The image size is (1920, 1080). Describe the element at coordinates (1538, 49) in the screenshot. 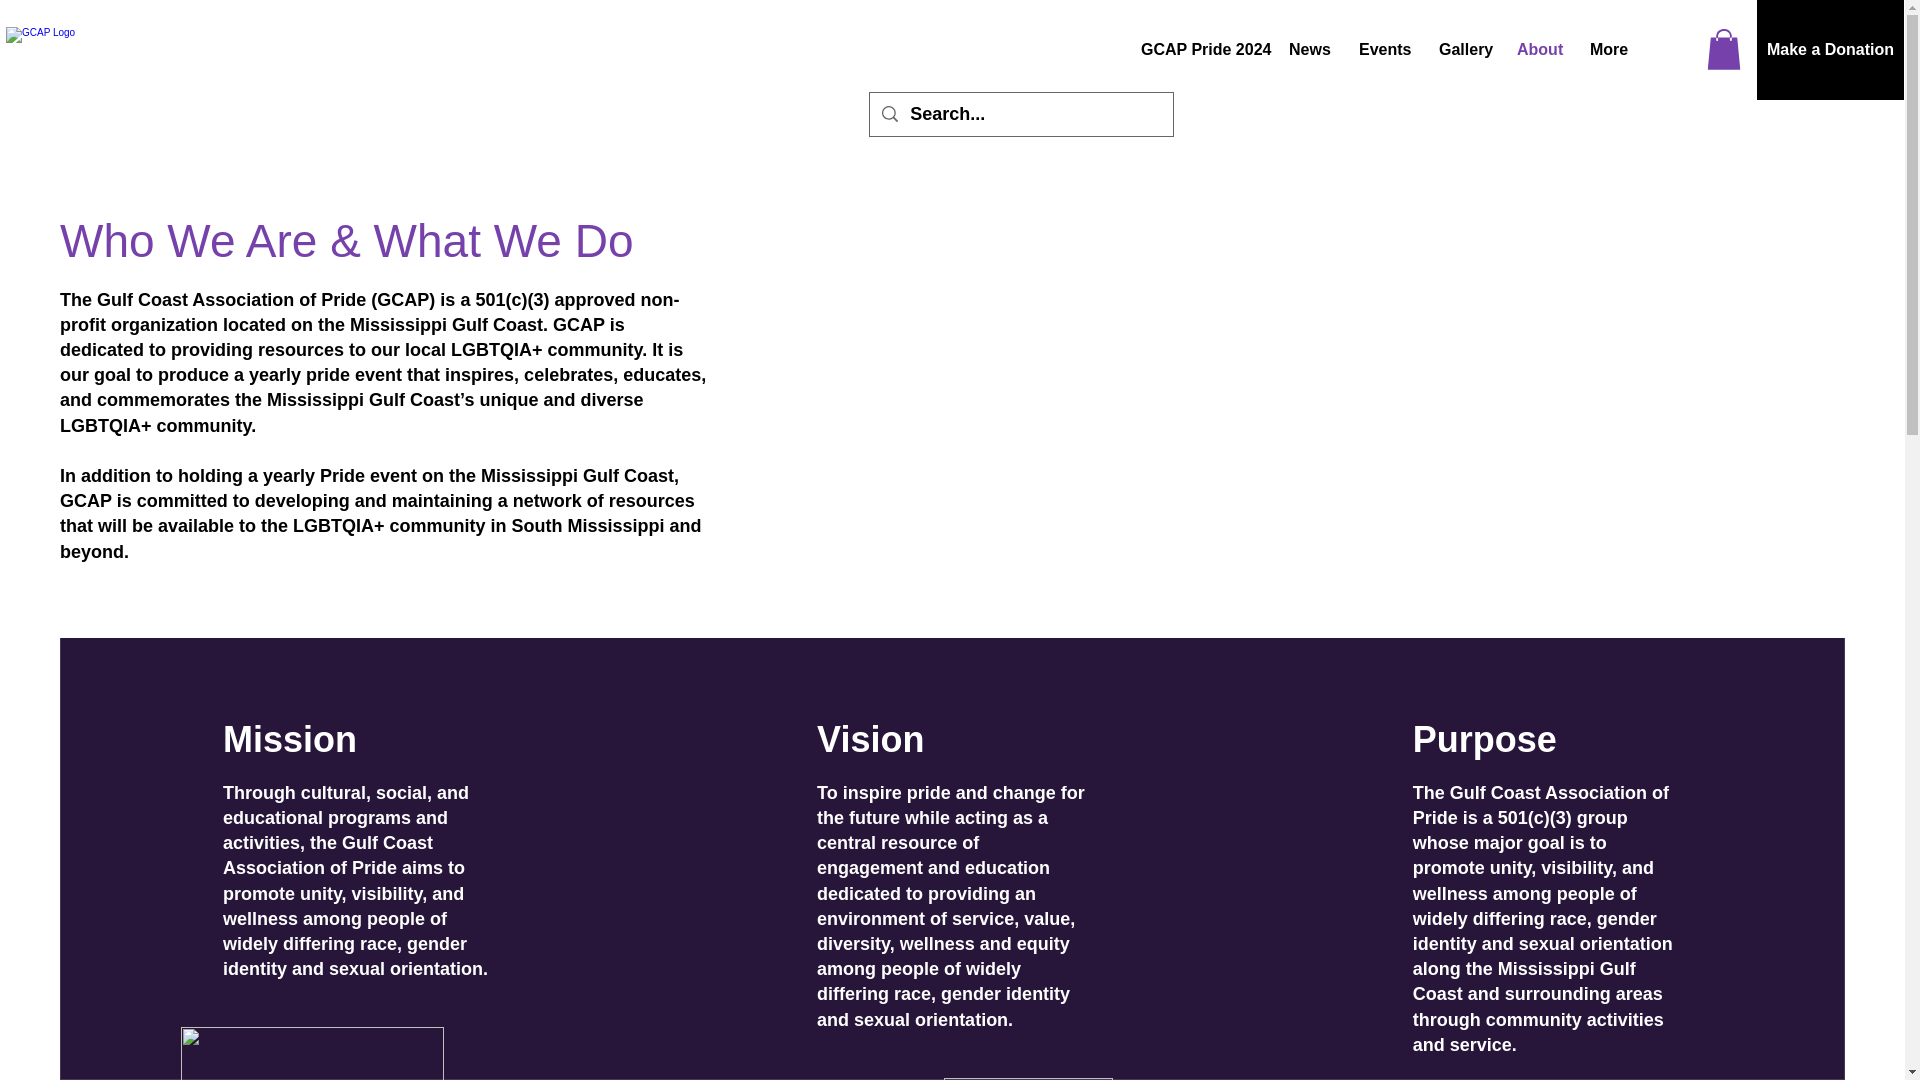

I see `About` at that location.